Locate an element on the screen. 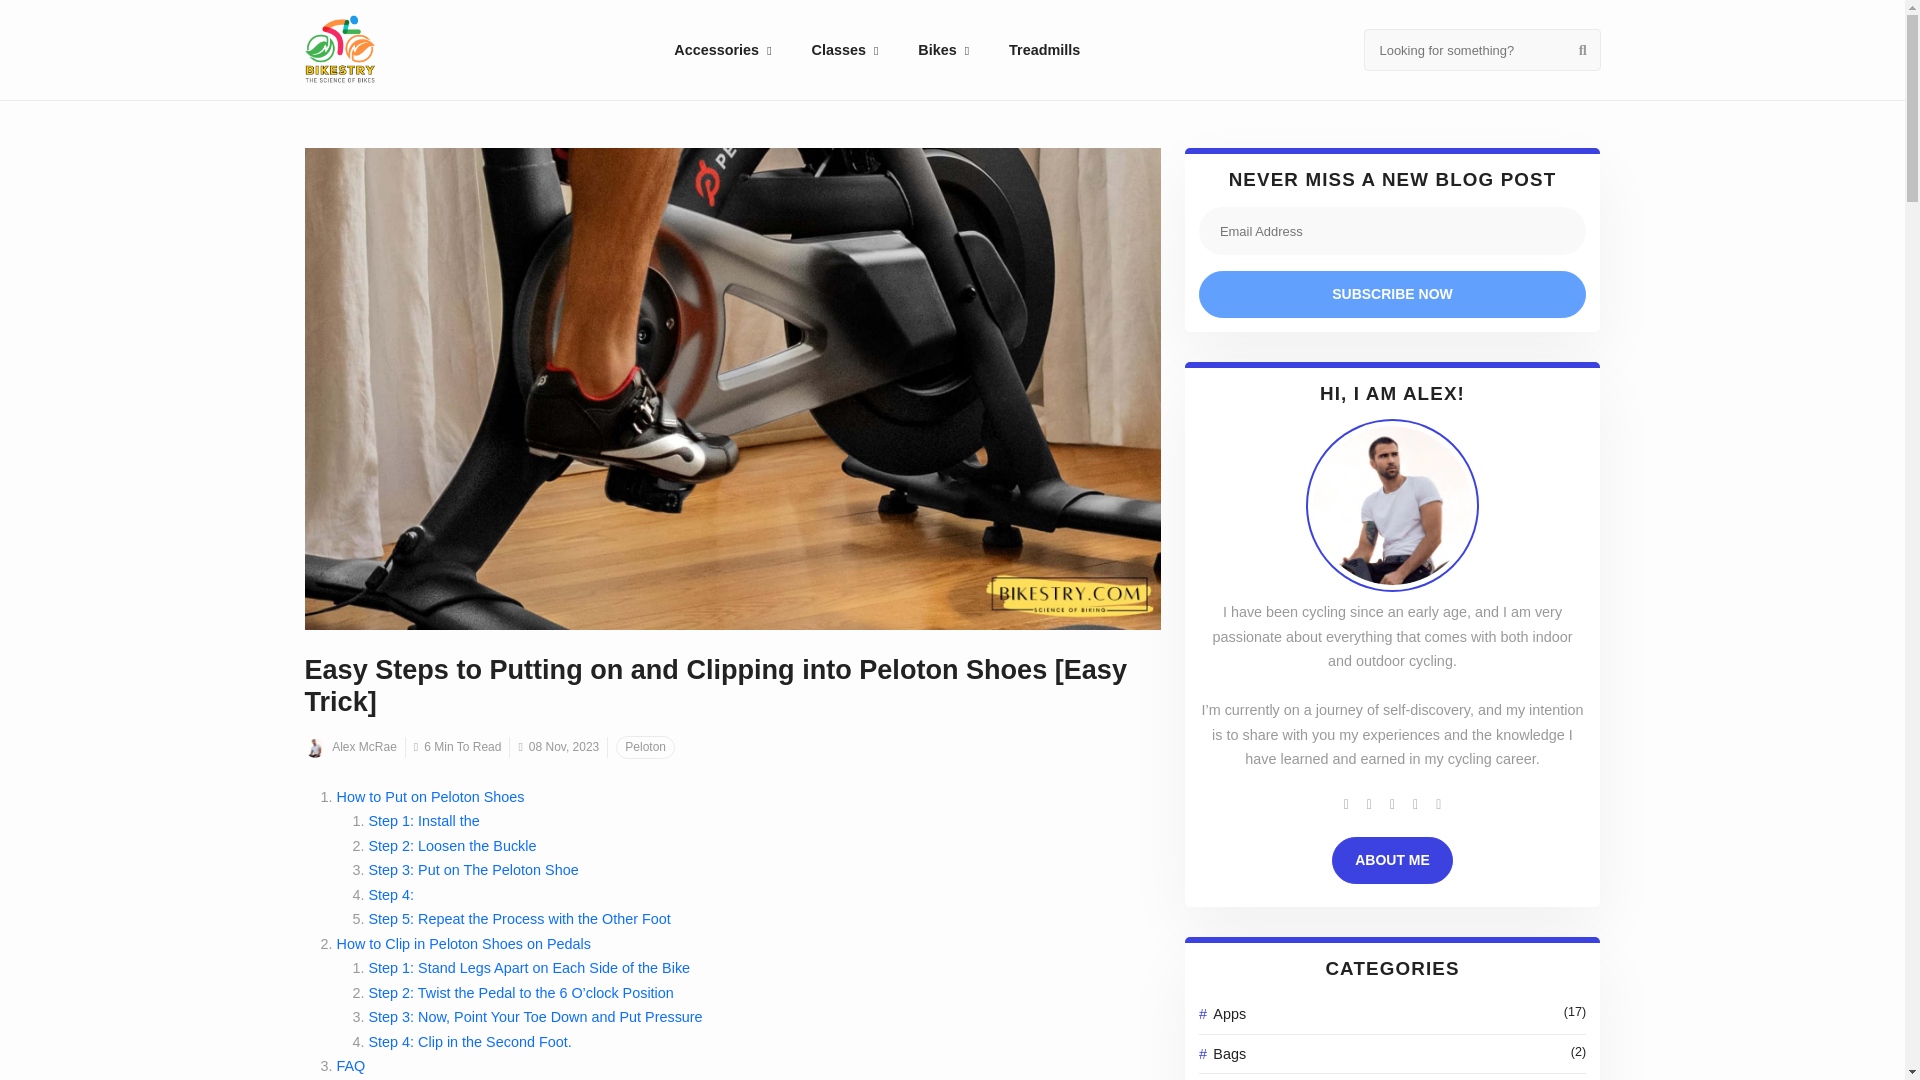 This screenshot has height=1080, width=1920. Step 1: Stand Legs Apart on Each Side of the Bike is located at coordinates (528, 968).